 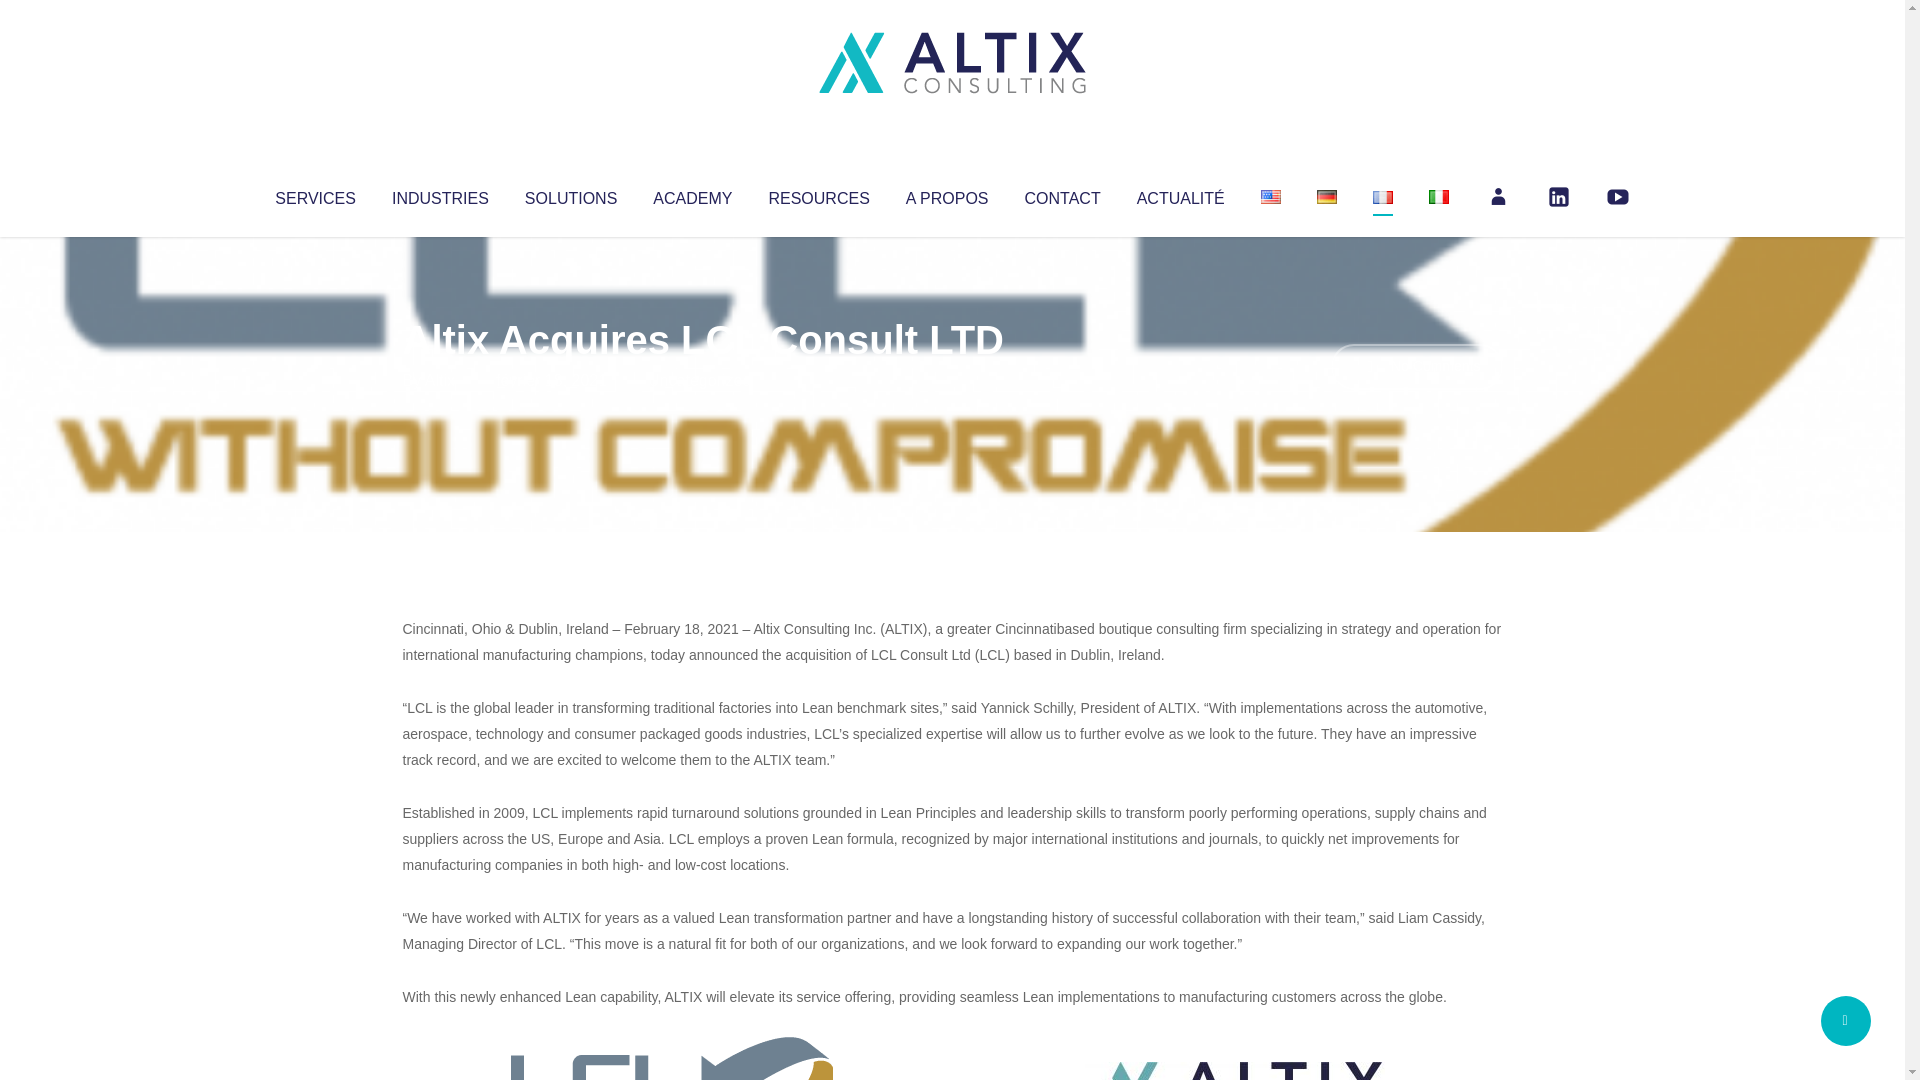 What do you see at coordinates (440, 380) in the screenshot?
I see `Altix` at bounding box center [440, 380].